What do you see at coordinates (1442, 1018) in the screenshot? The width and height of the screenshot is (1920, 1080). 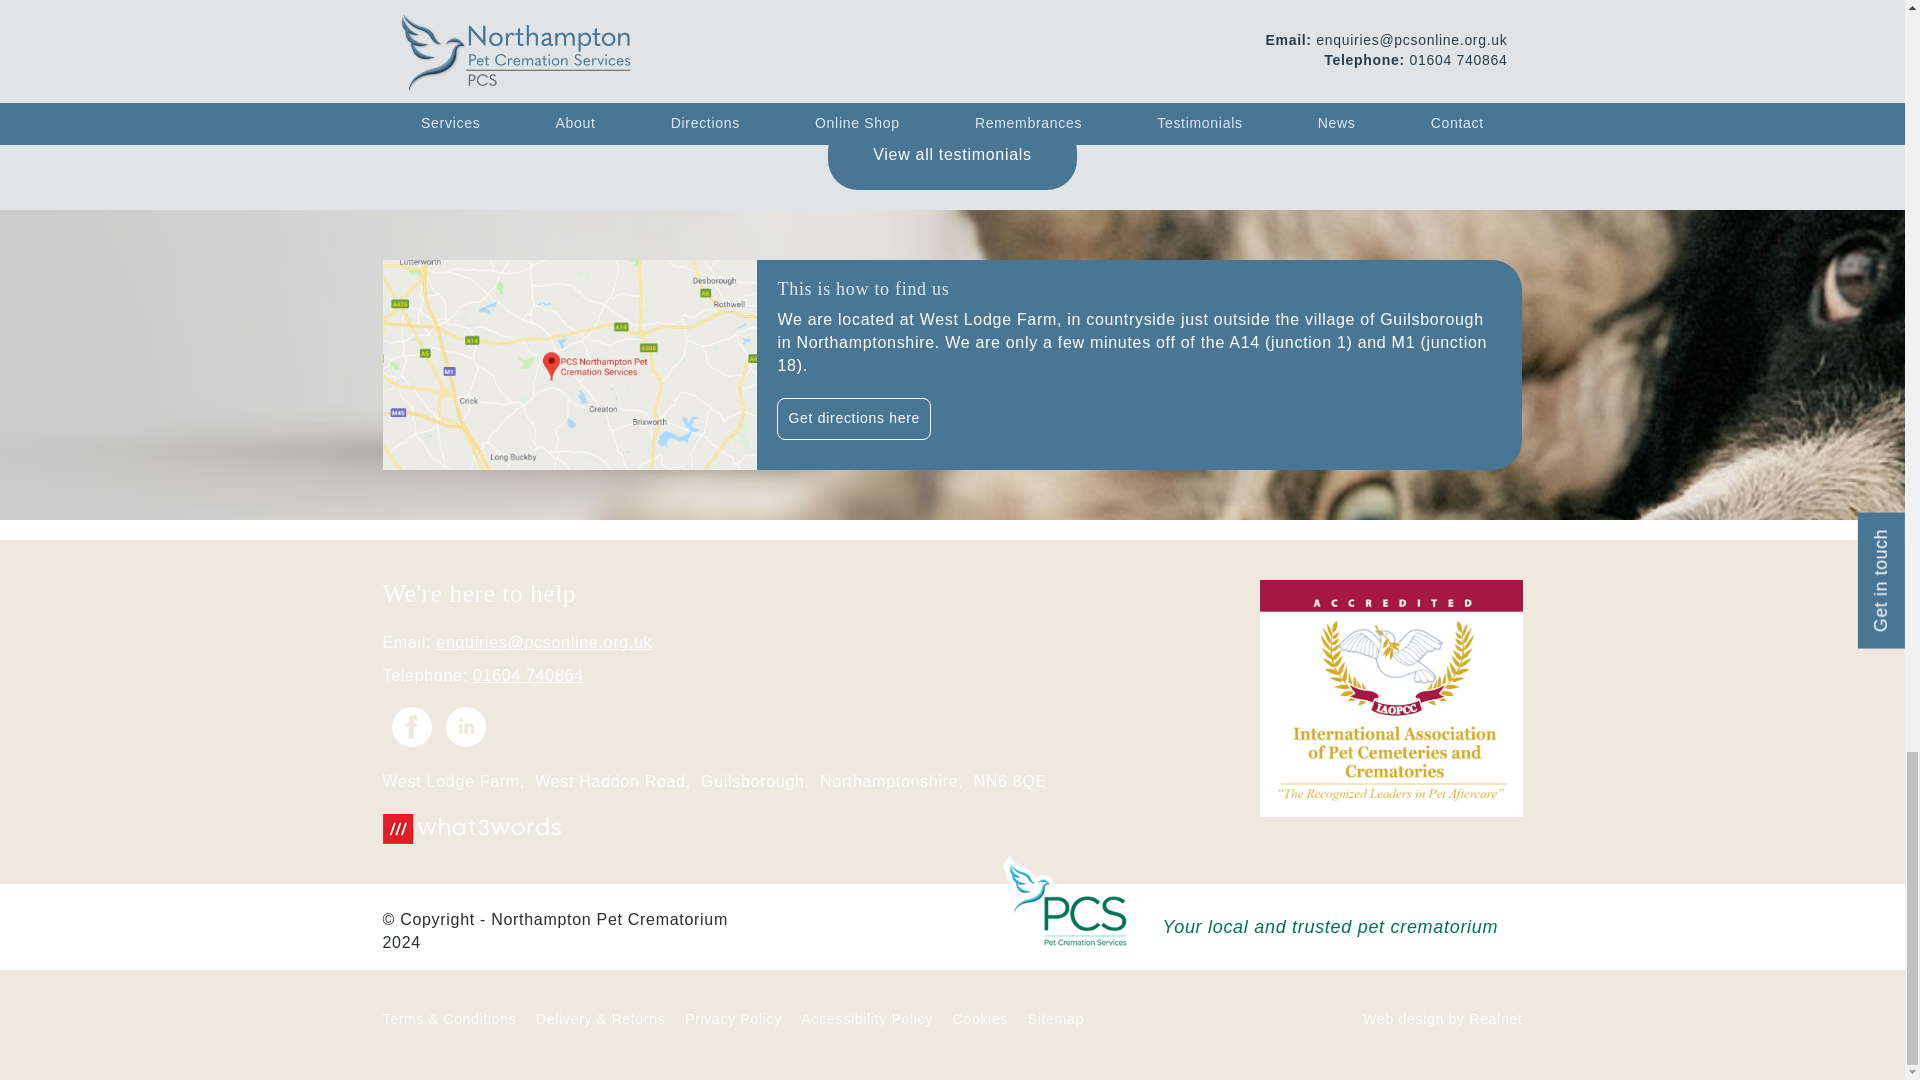 I see `Web design by Realnet` at bounding box center [1442, 1018].